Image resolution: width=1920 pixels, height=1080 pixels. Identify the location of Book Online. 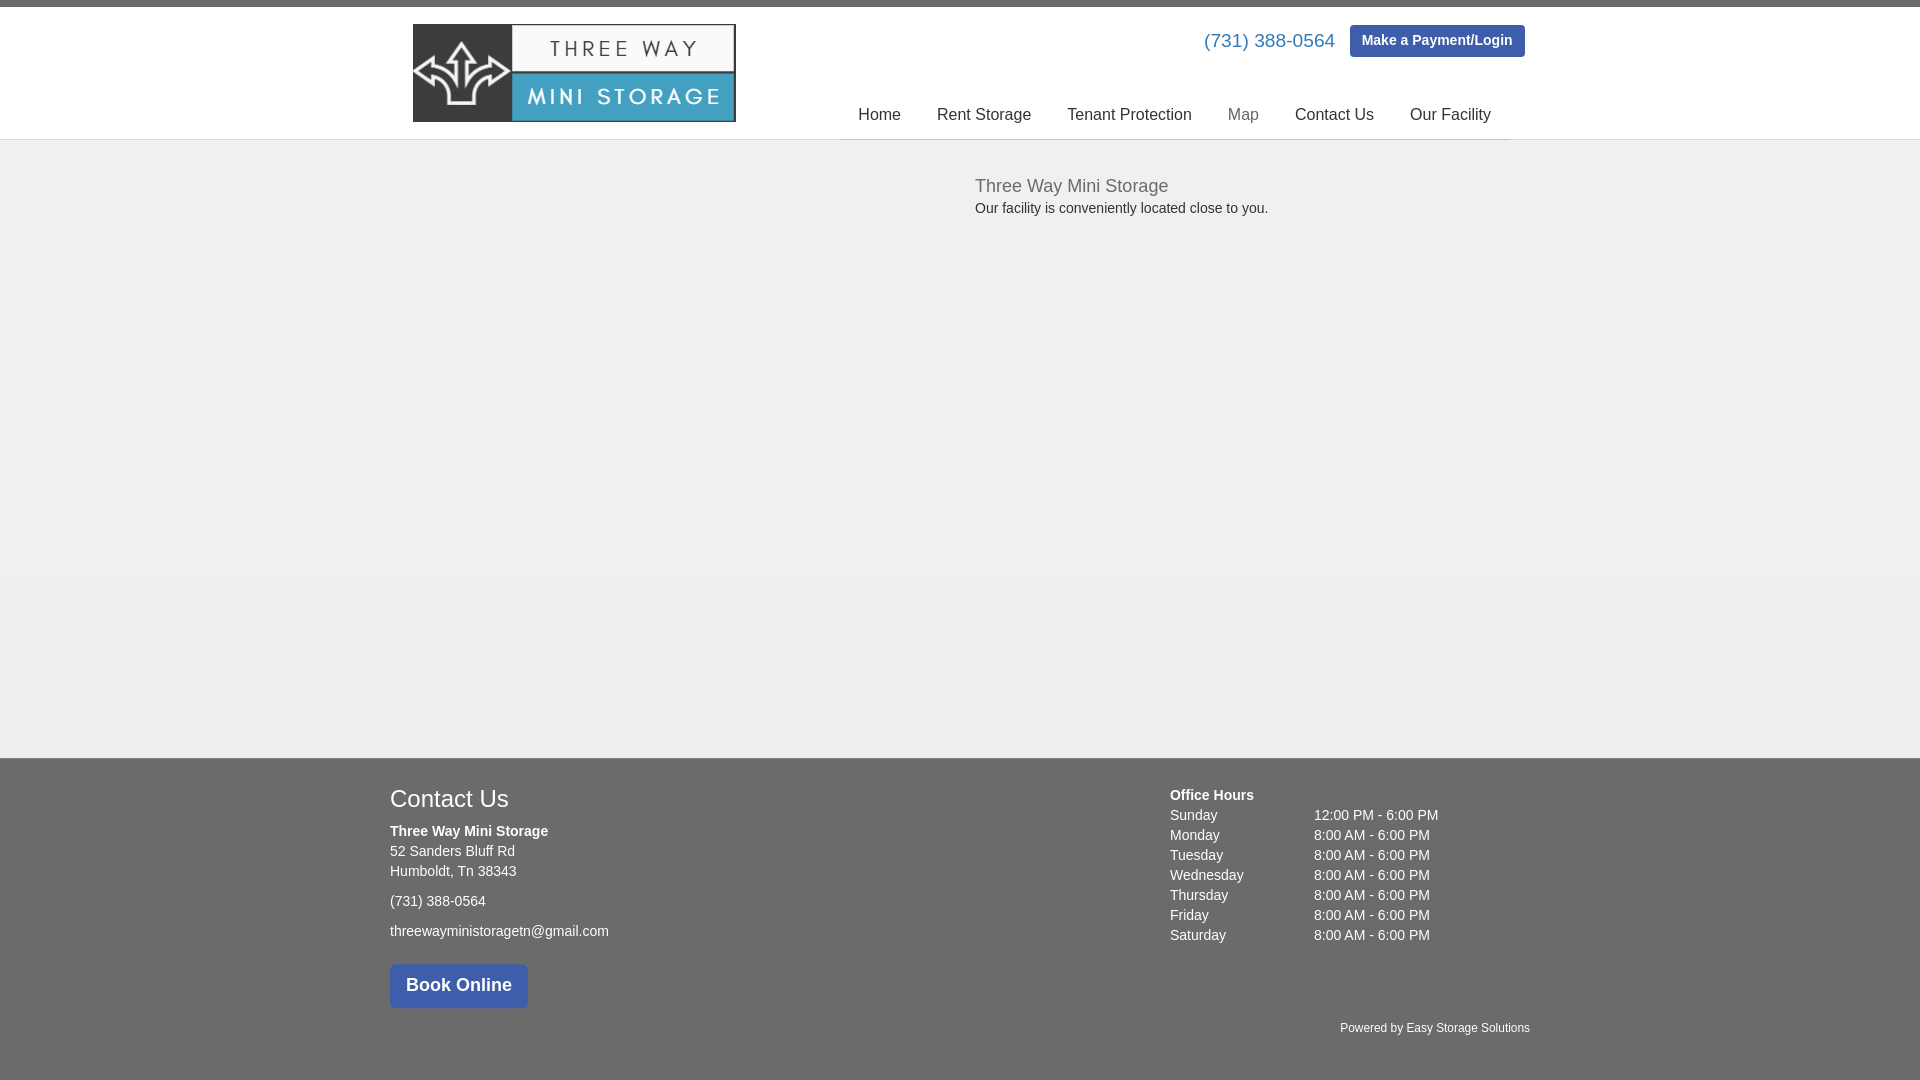
(459, 986).